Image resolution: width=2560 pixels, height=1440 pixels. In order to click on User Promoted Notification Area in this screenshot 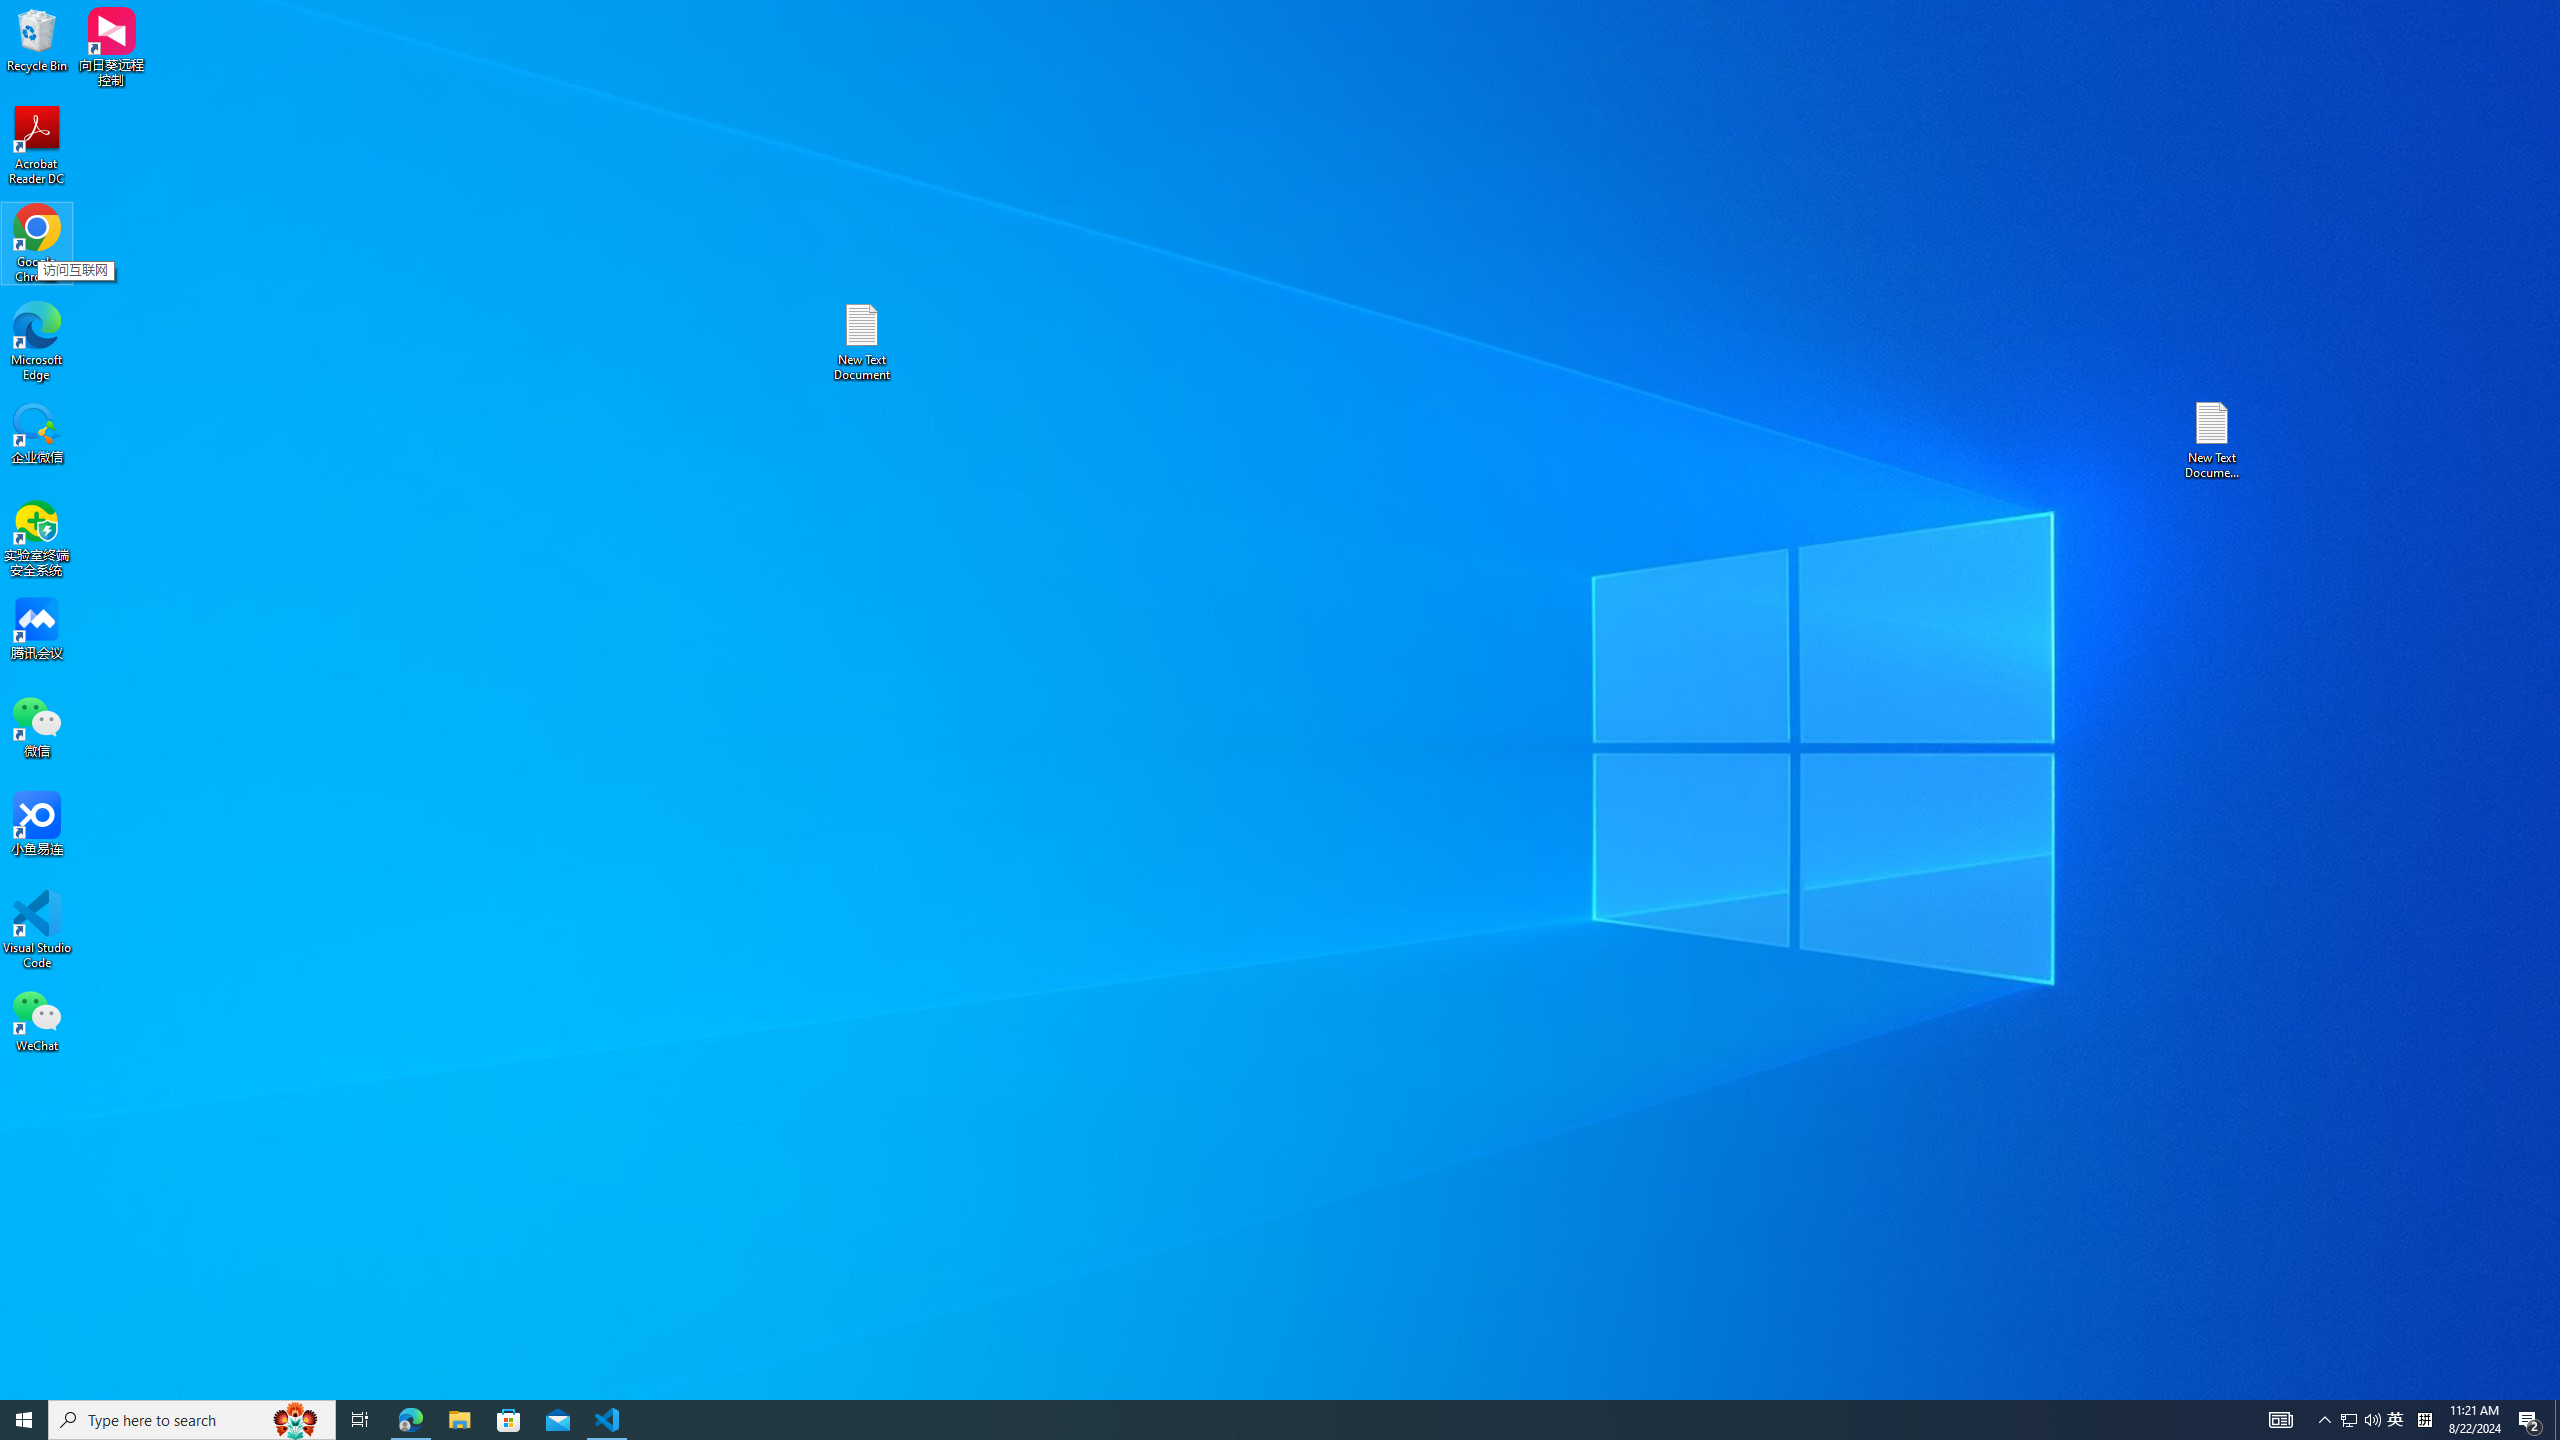, I will do `click(509, 1420)`.